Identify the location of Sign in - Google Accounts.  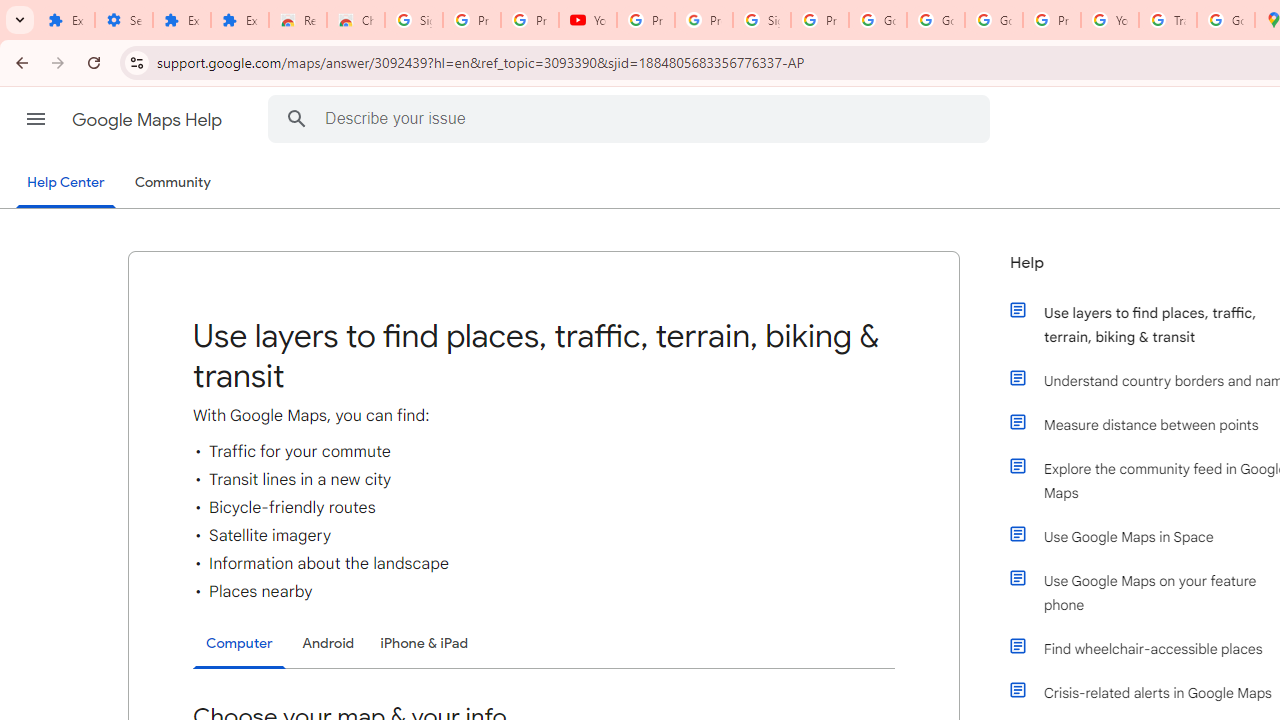
(414, 20).